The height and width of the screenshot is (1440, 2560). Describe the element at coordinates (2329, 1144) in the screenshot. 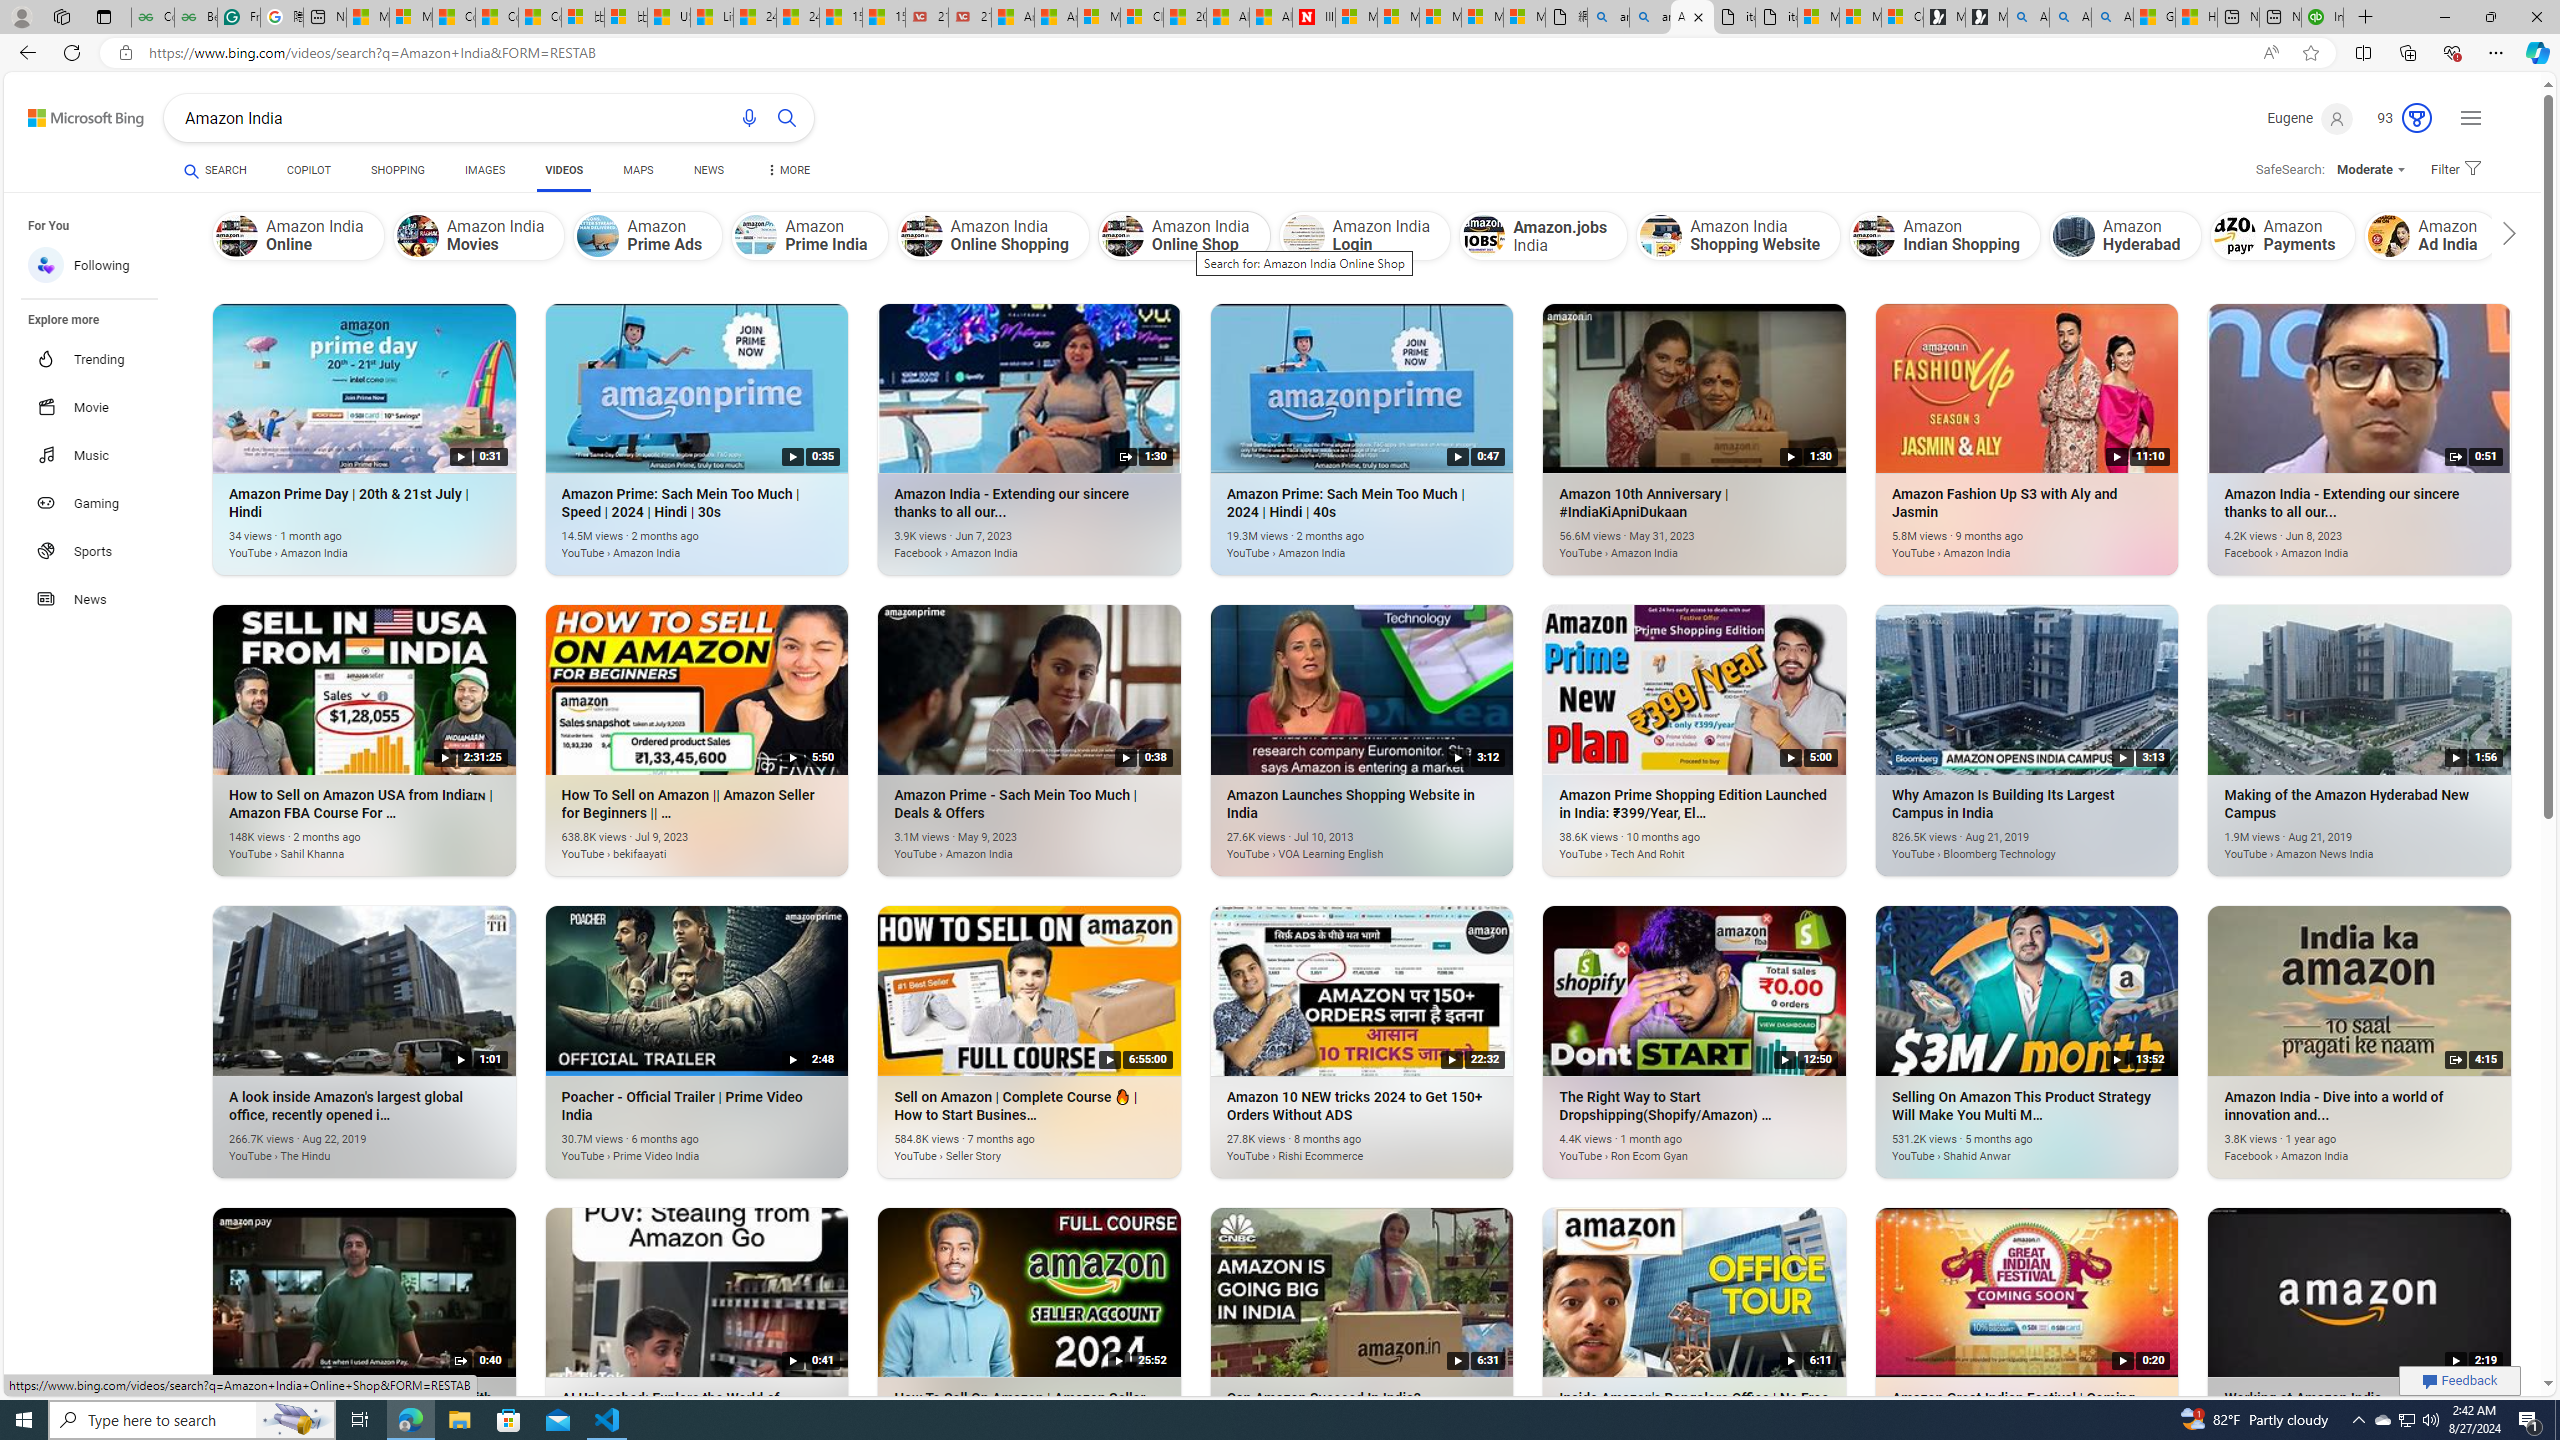

I see `Amazon India - Dive into a world of innovation and...` at that location.